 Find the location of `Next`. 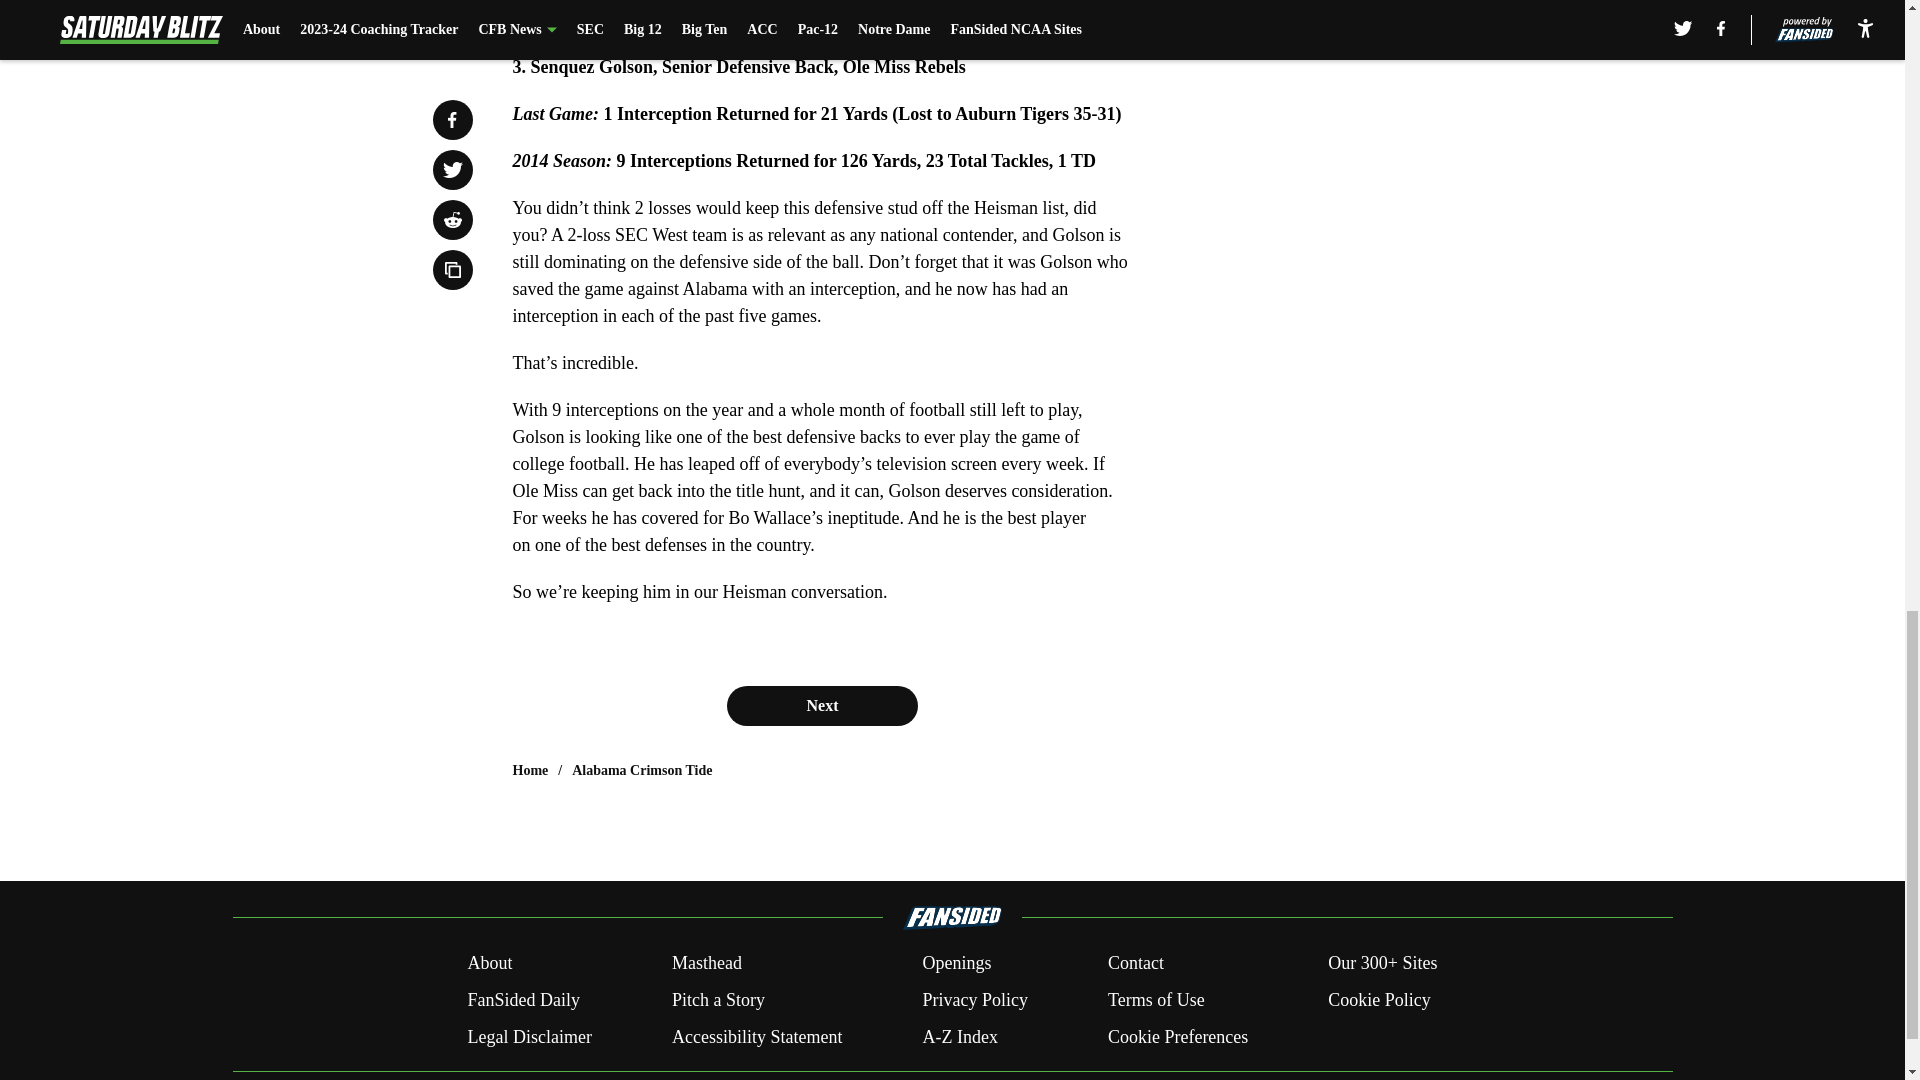

Next is located at coordinates (821, 705).